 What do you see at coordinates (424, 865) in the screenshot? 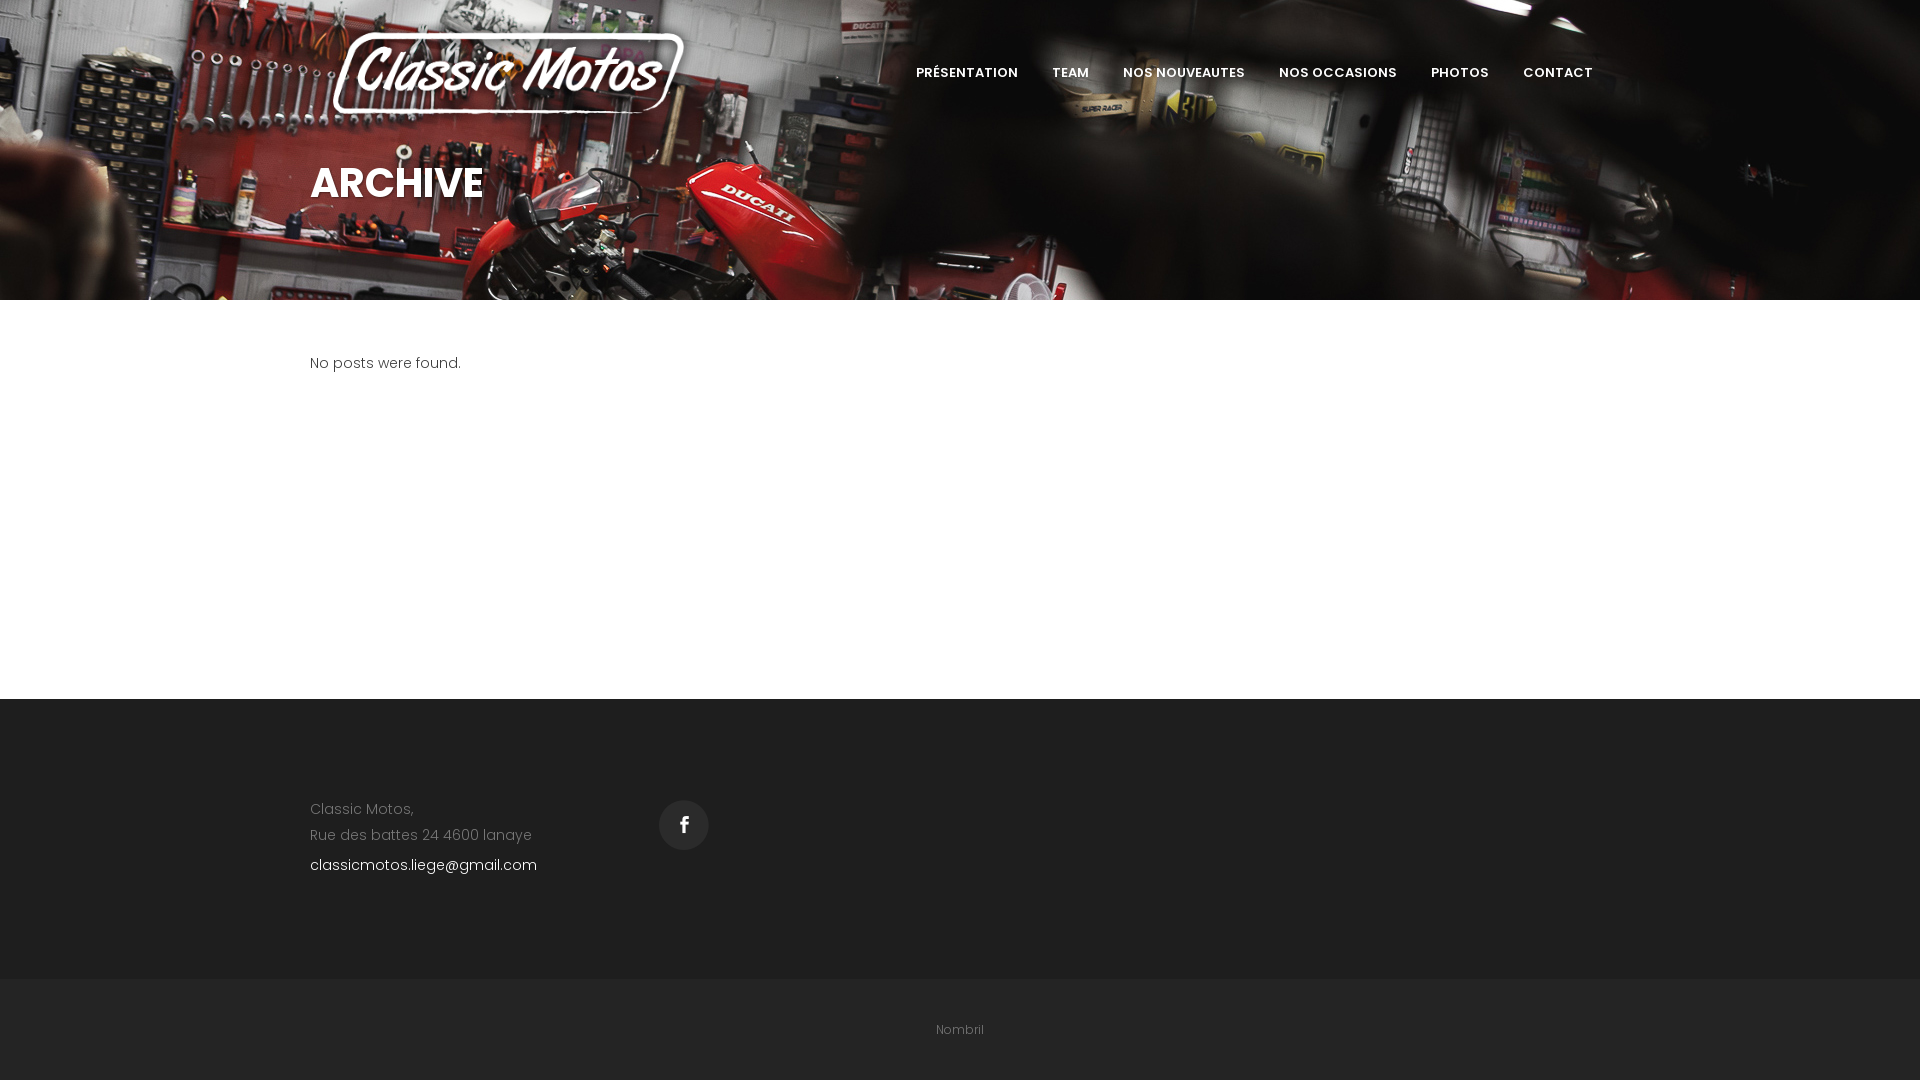
I see `classicmotos.liege@gmail.com` at bounding box center [424, 865].